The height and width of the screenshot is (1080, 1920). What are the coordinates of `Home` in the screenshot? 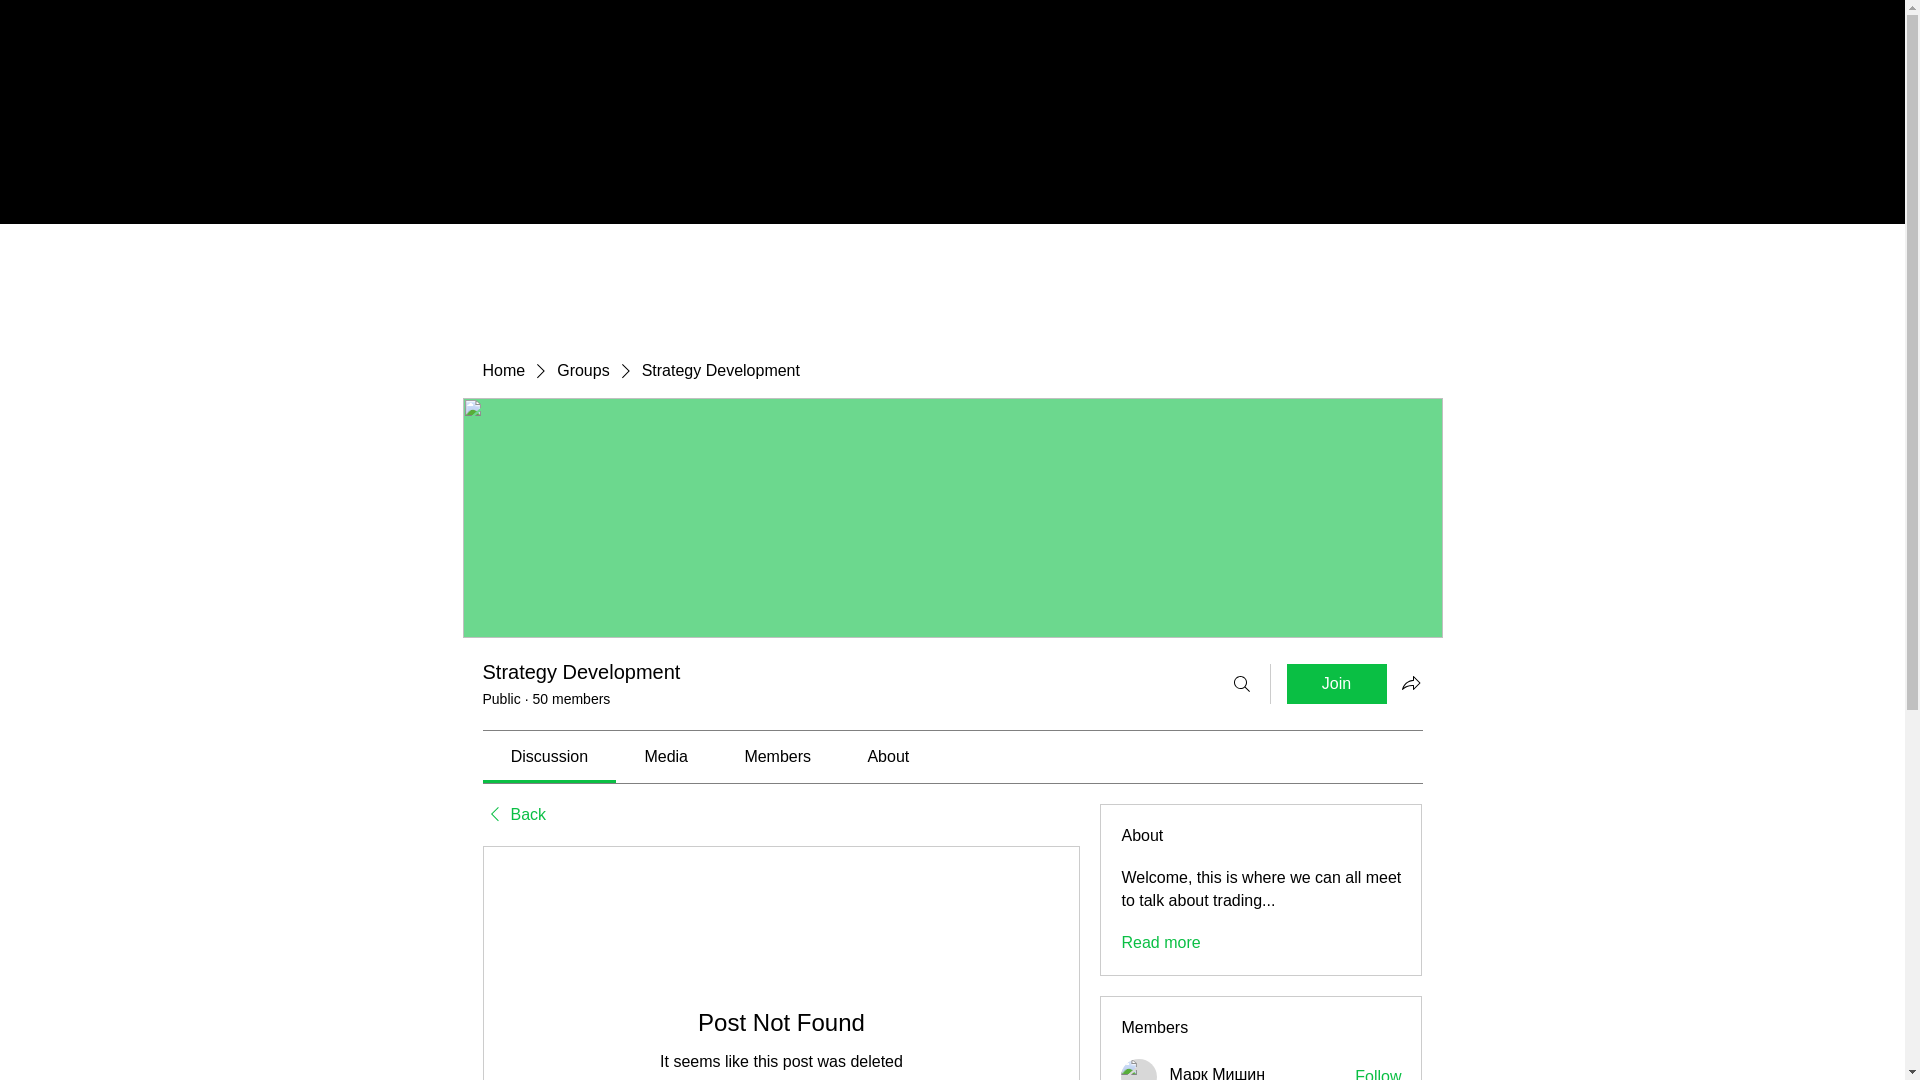 It's located at (502, 370).